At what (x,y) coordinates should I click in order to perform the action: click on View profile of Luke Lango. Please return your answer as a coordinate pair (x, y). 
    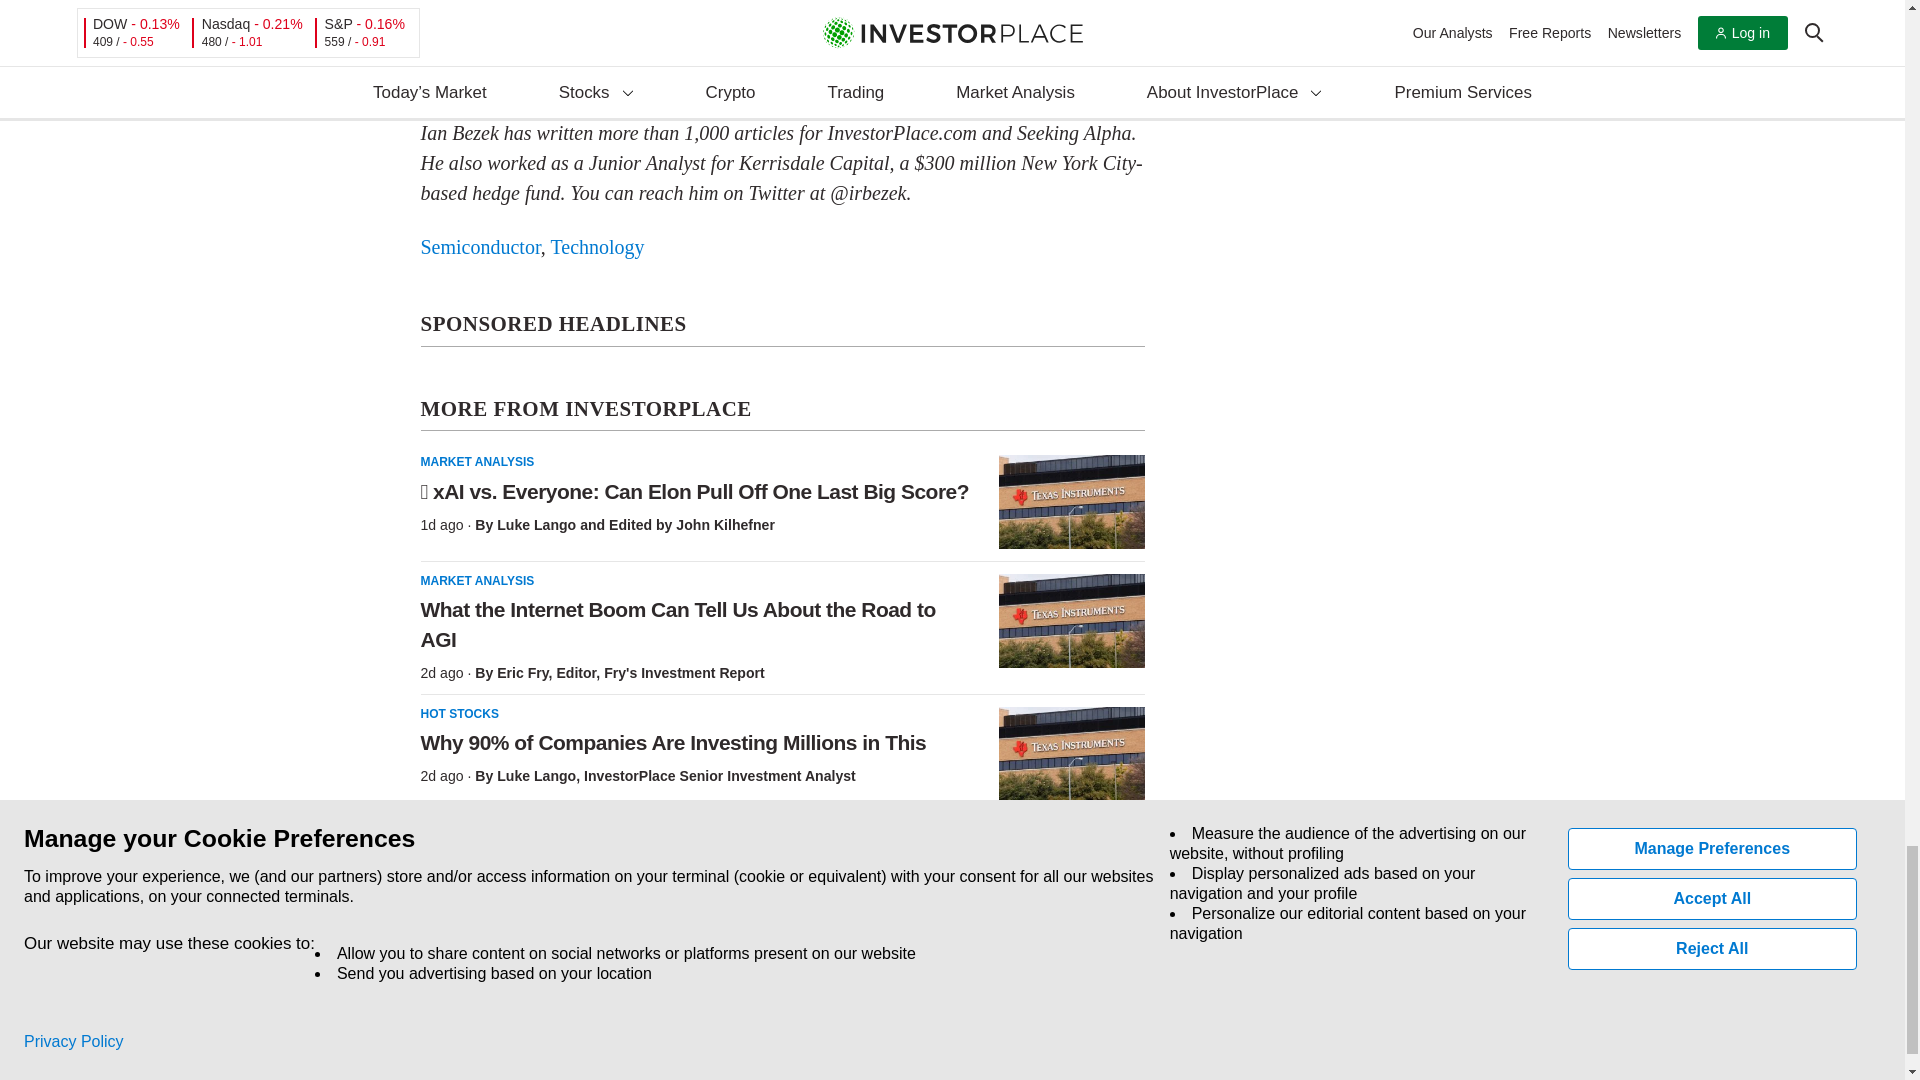
    Looking at the image, I should click on (536, 776).